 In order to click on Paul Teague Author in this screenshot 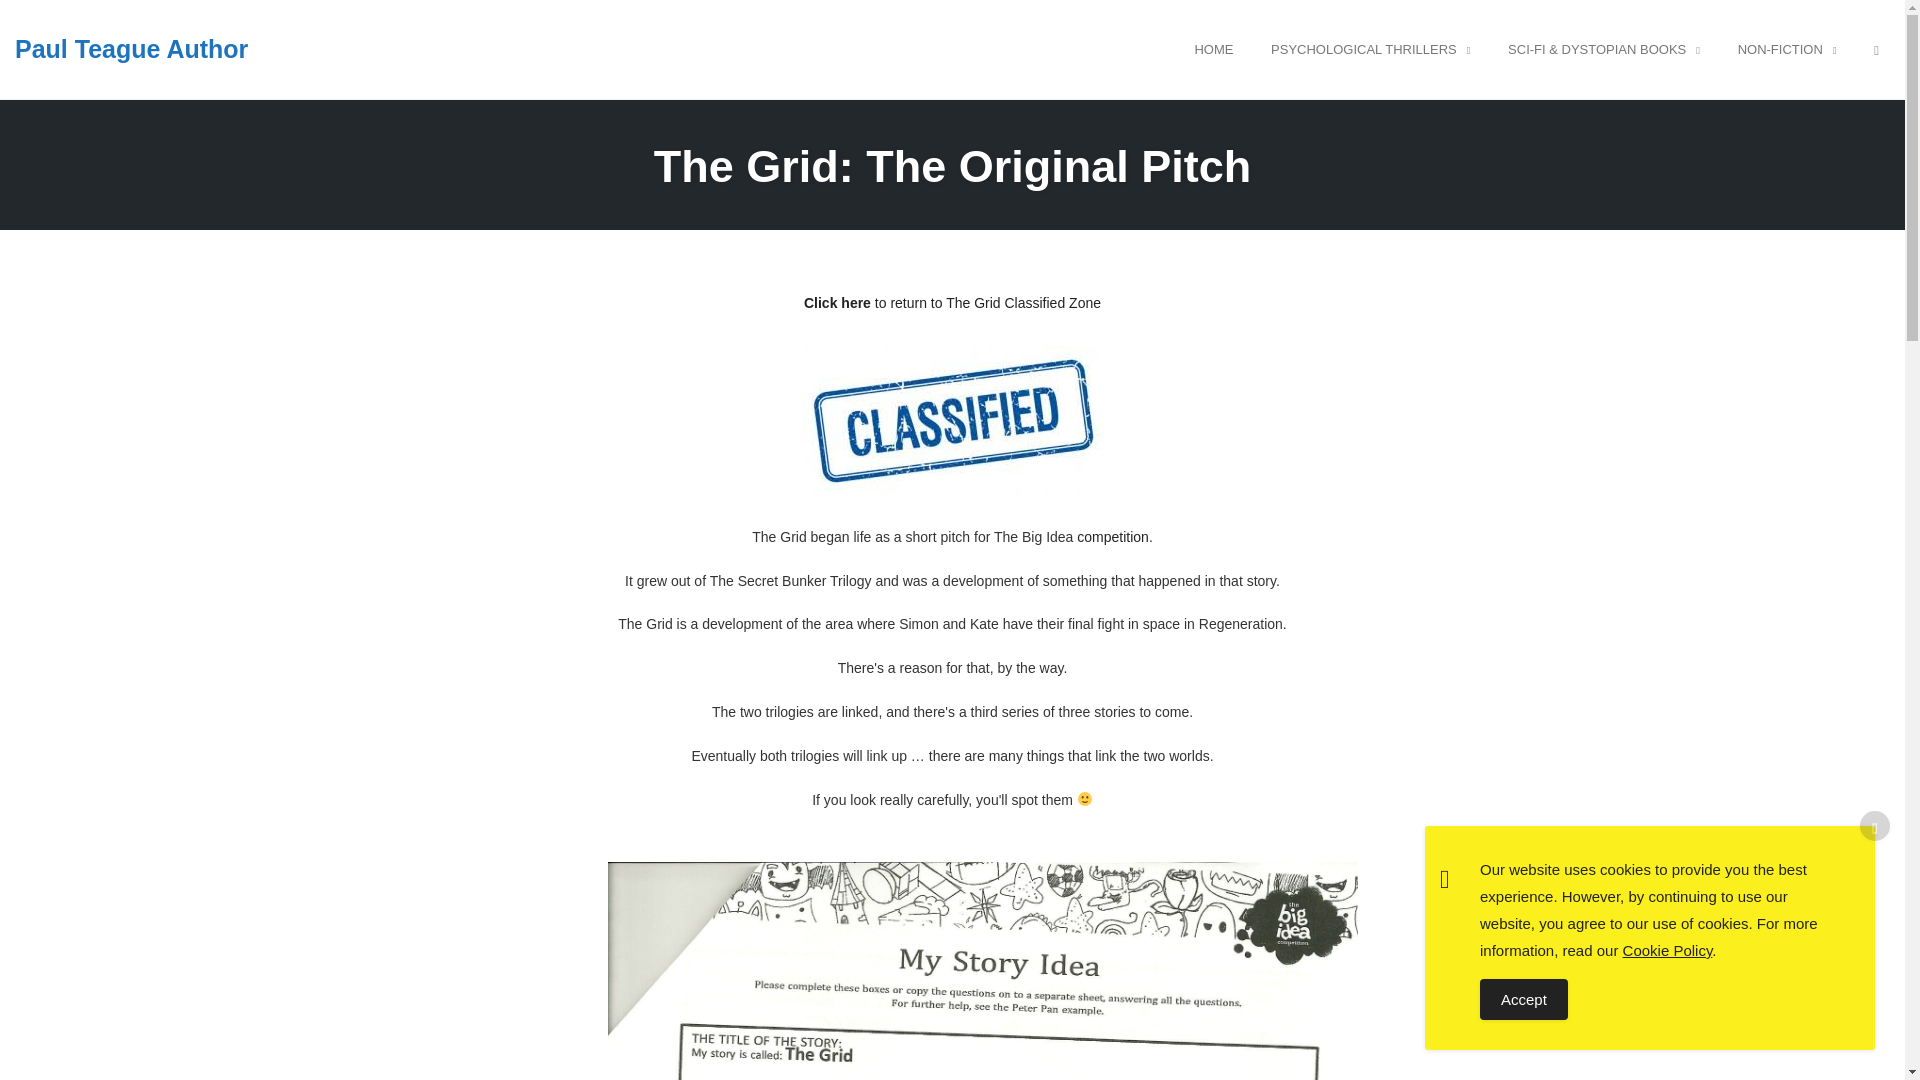, I will do `click(132, 48)`.